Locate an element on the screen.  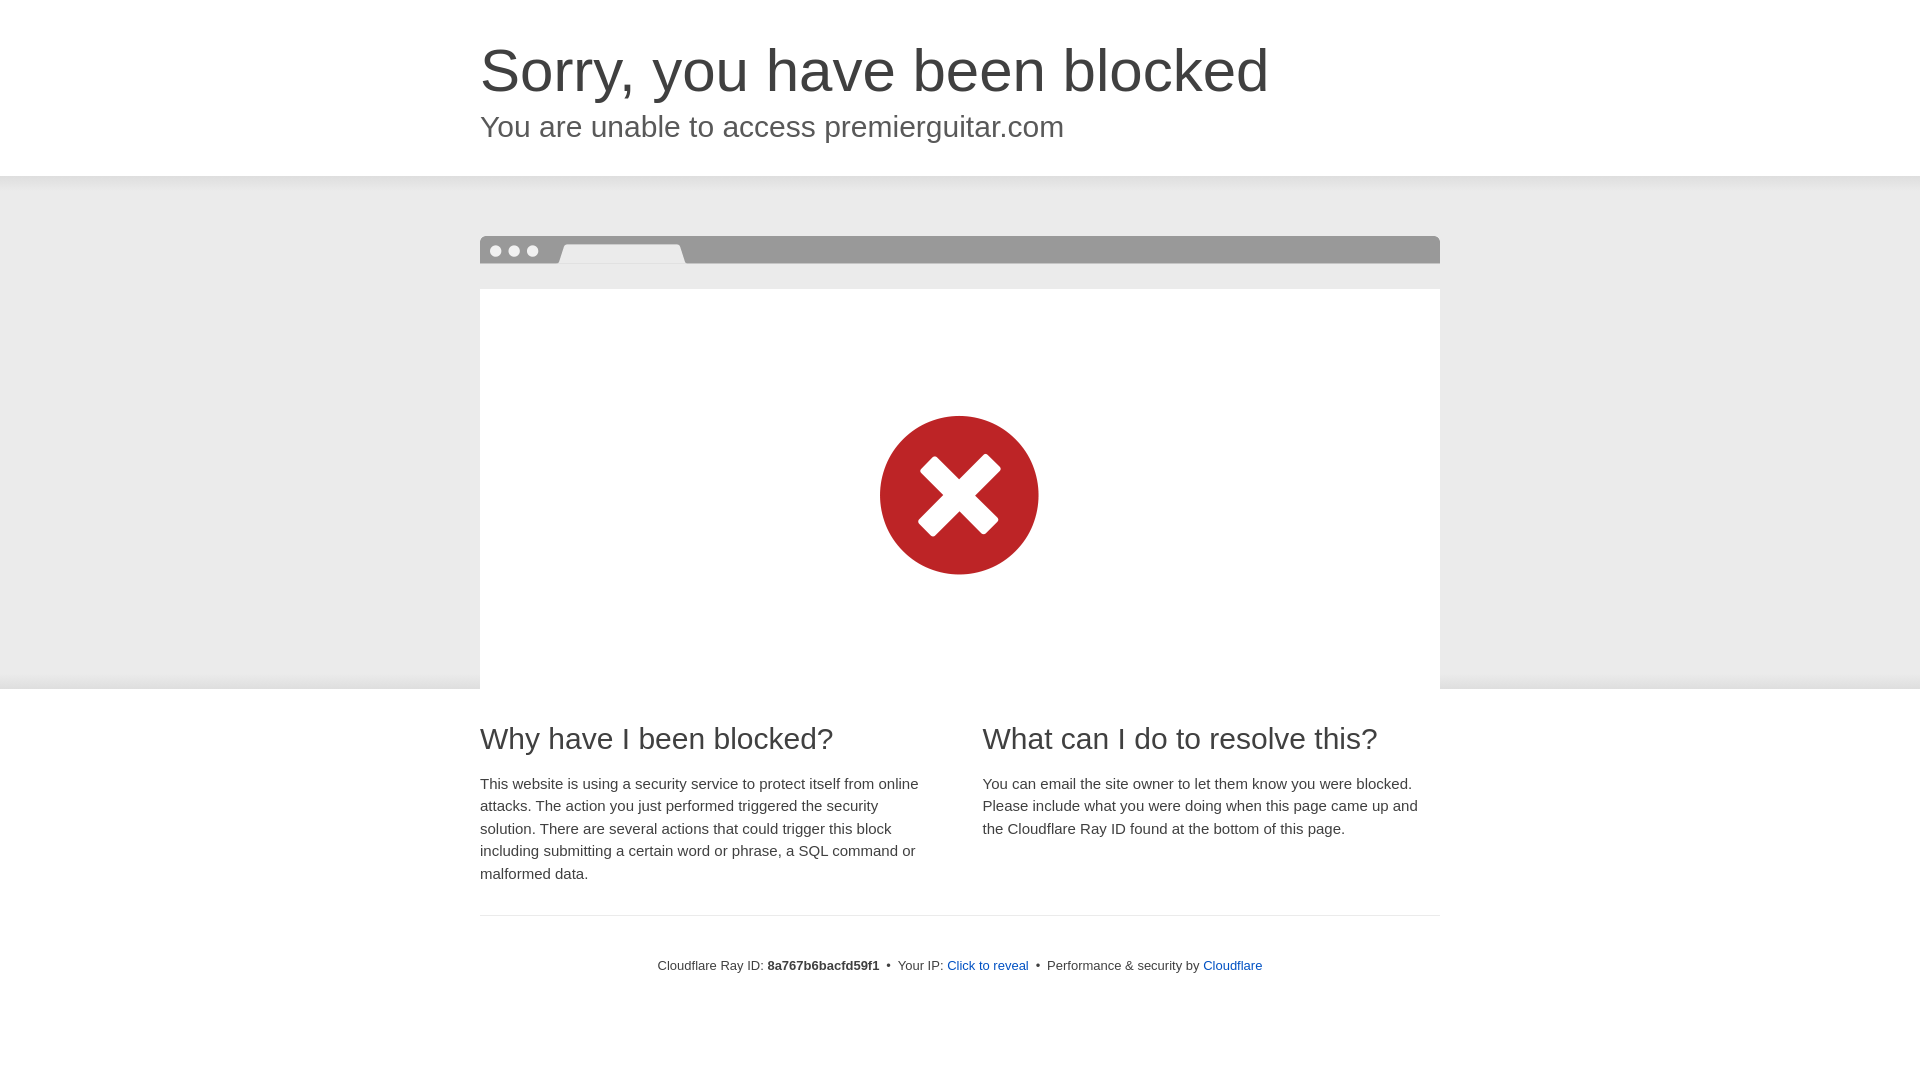
Click to reveal is located at coordinates (988, 966).